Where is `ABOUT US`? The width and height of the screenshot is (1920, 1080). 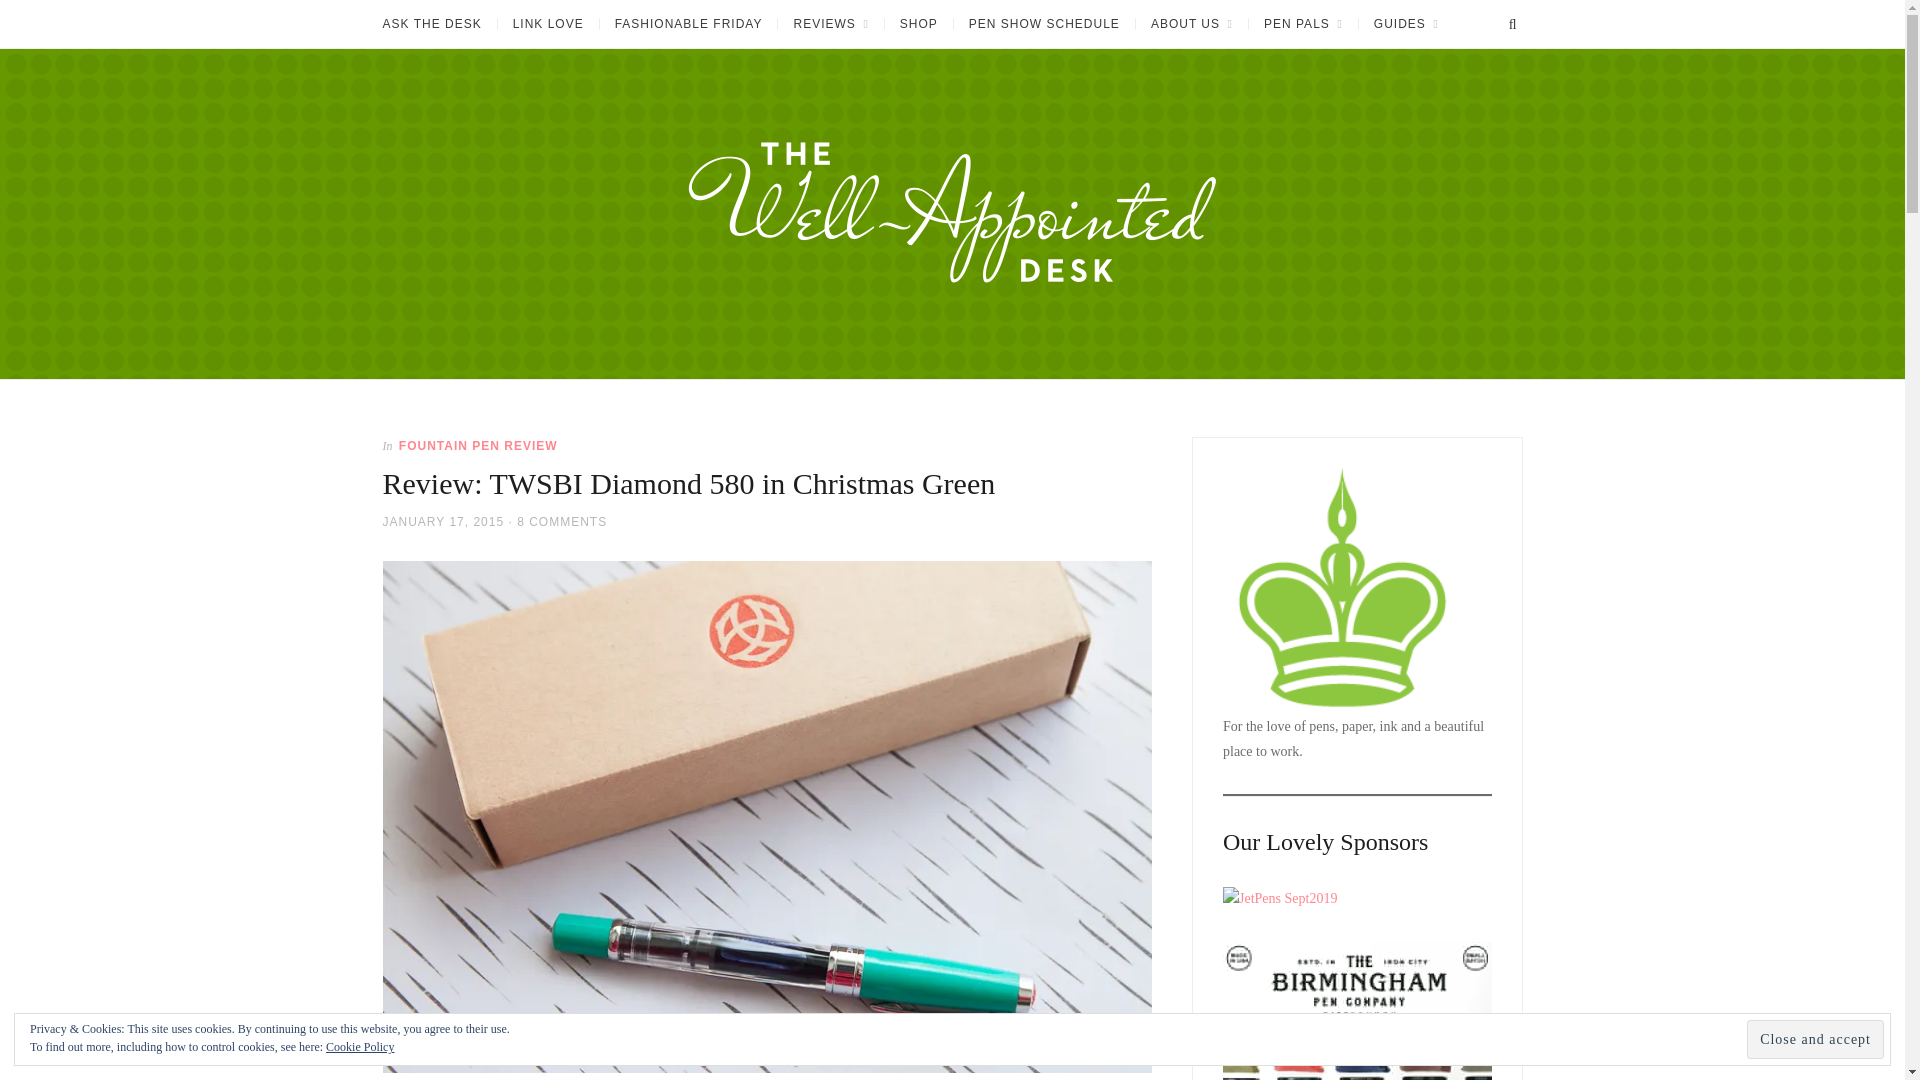
ABOUT US is located at coordinates (1191, 24).